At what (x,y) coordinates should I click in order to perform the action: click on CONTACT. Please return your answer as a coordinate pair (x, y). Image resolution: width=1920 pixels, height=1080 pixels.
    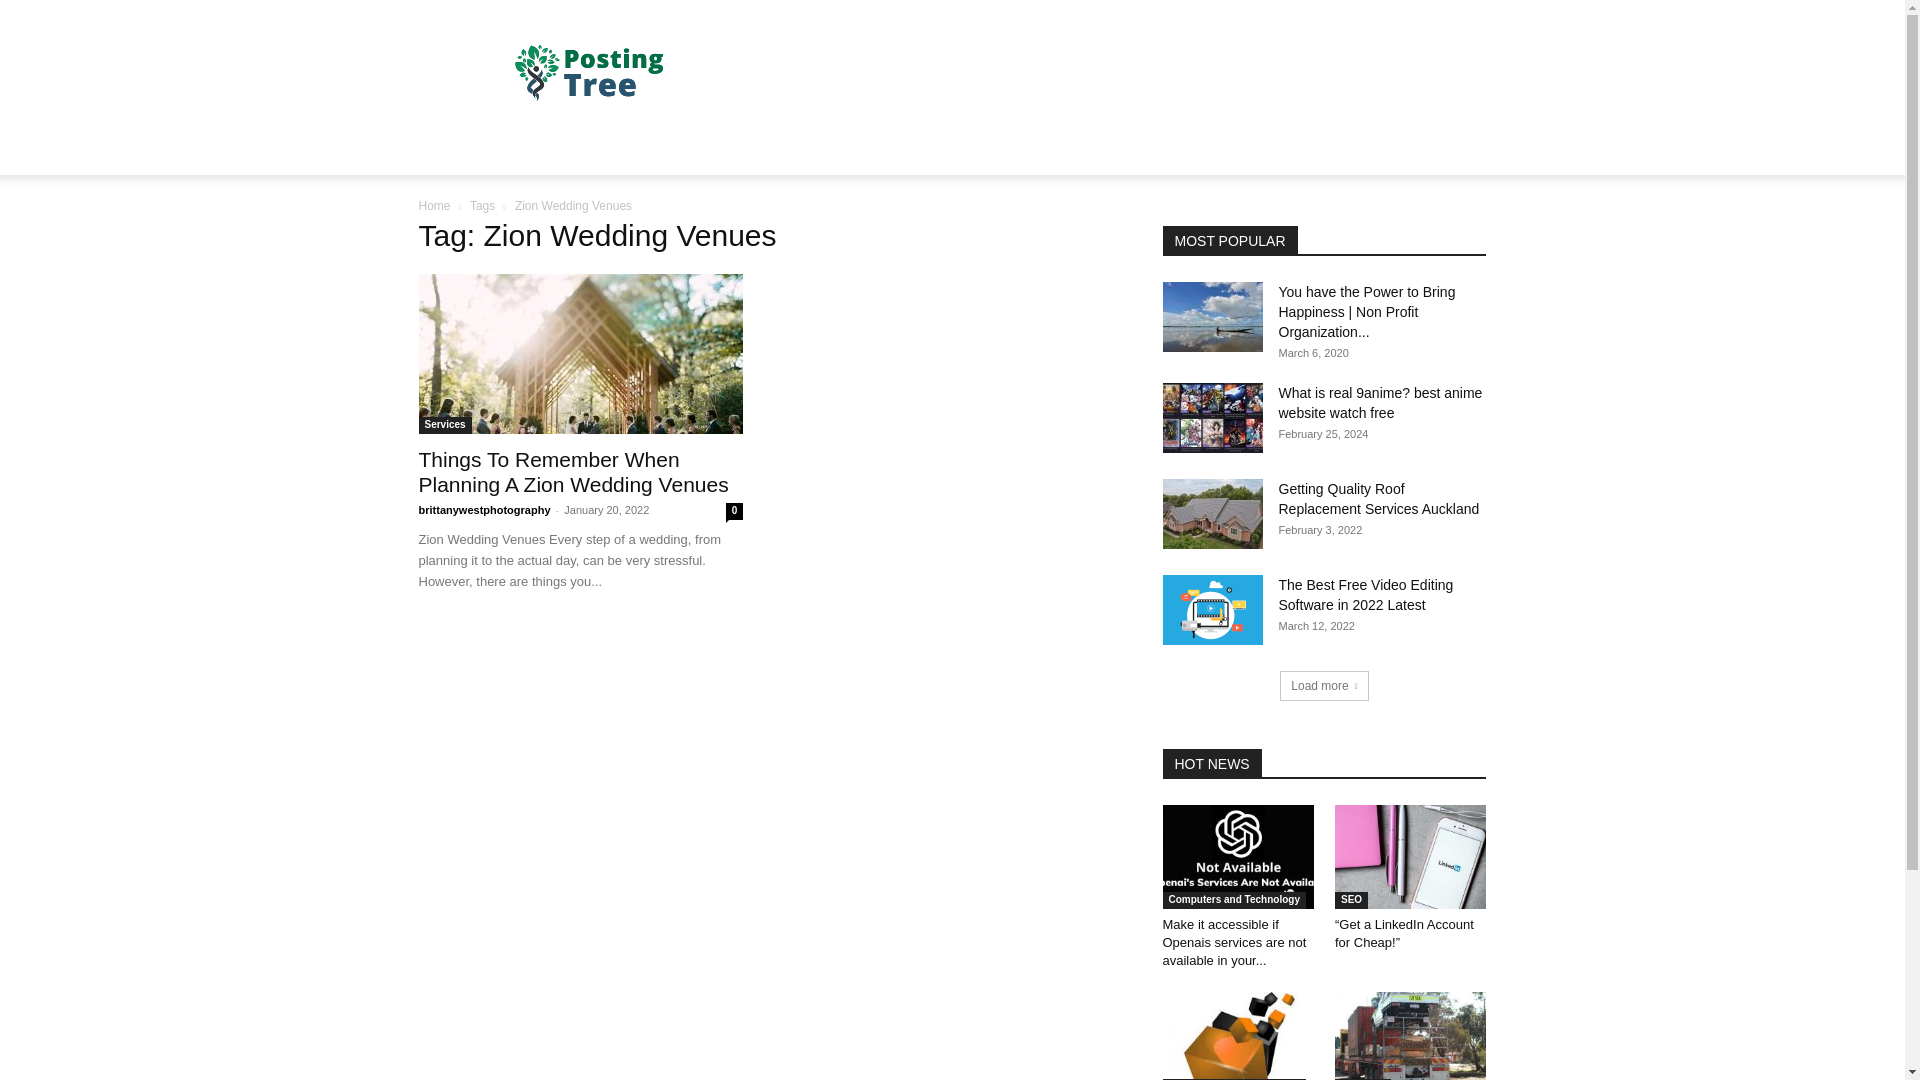
    Looking at the image, I should click on (956, 150).